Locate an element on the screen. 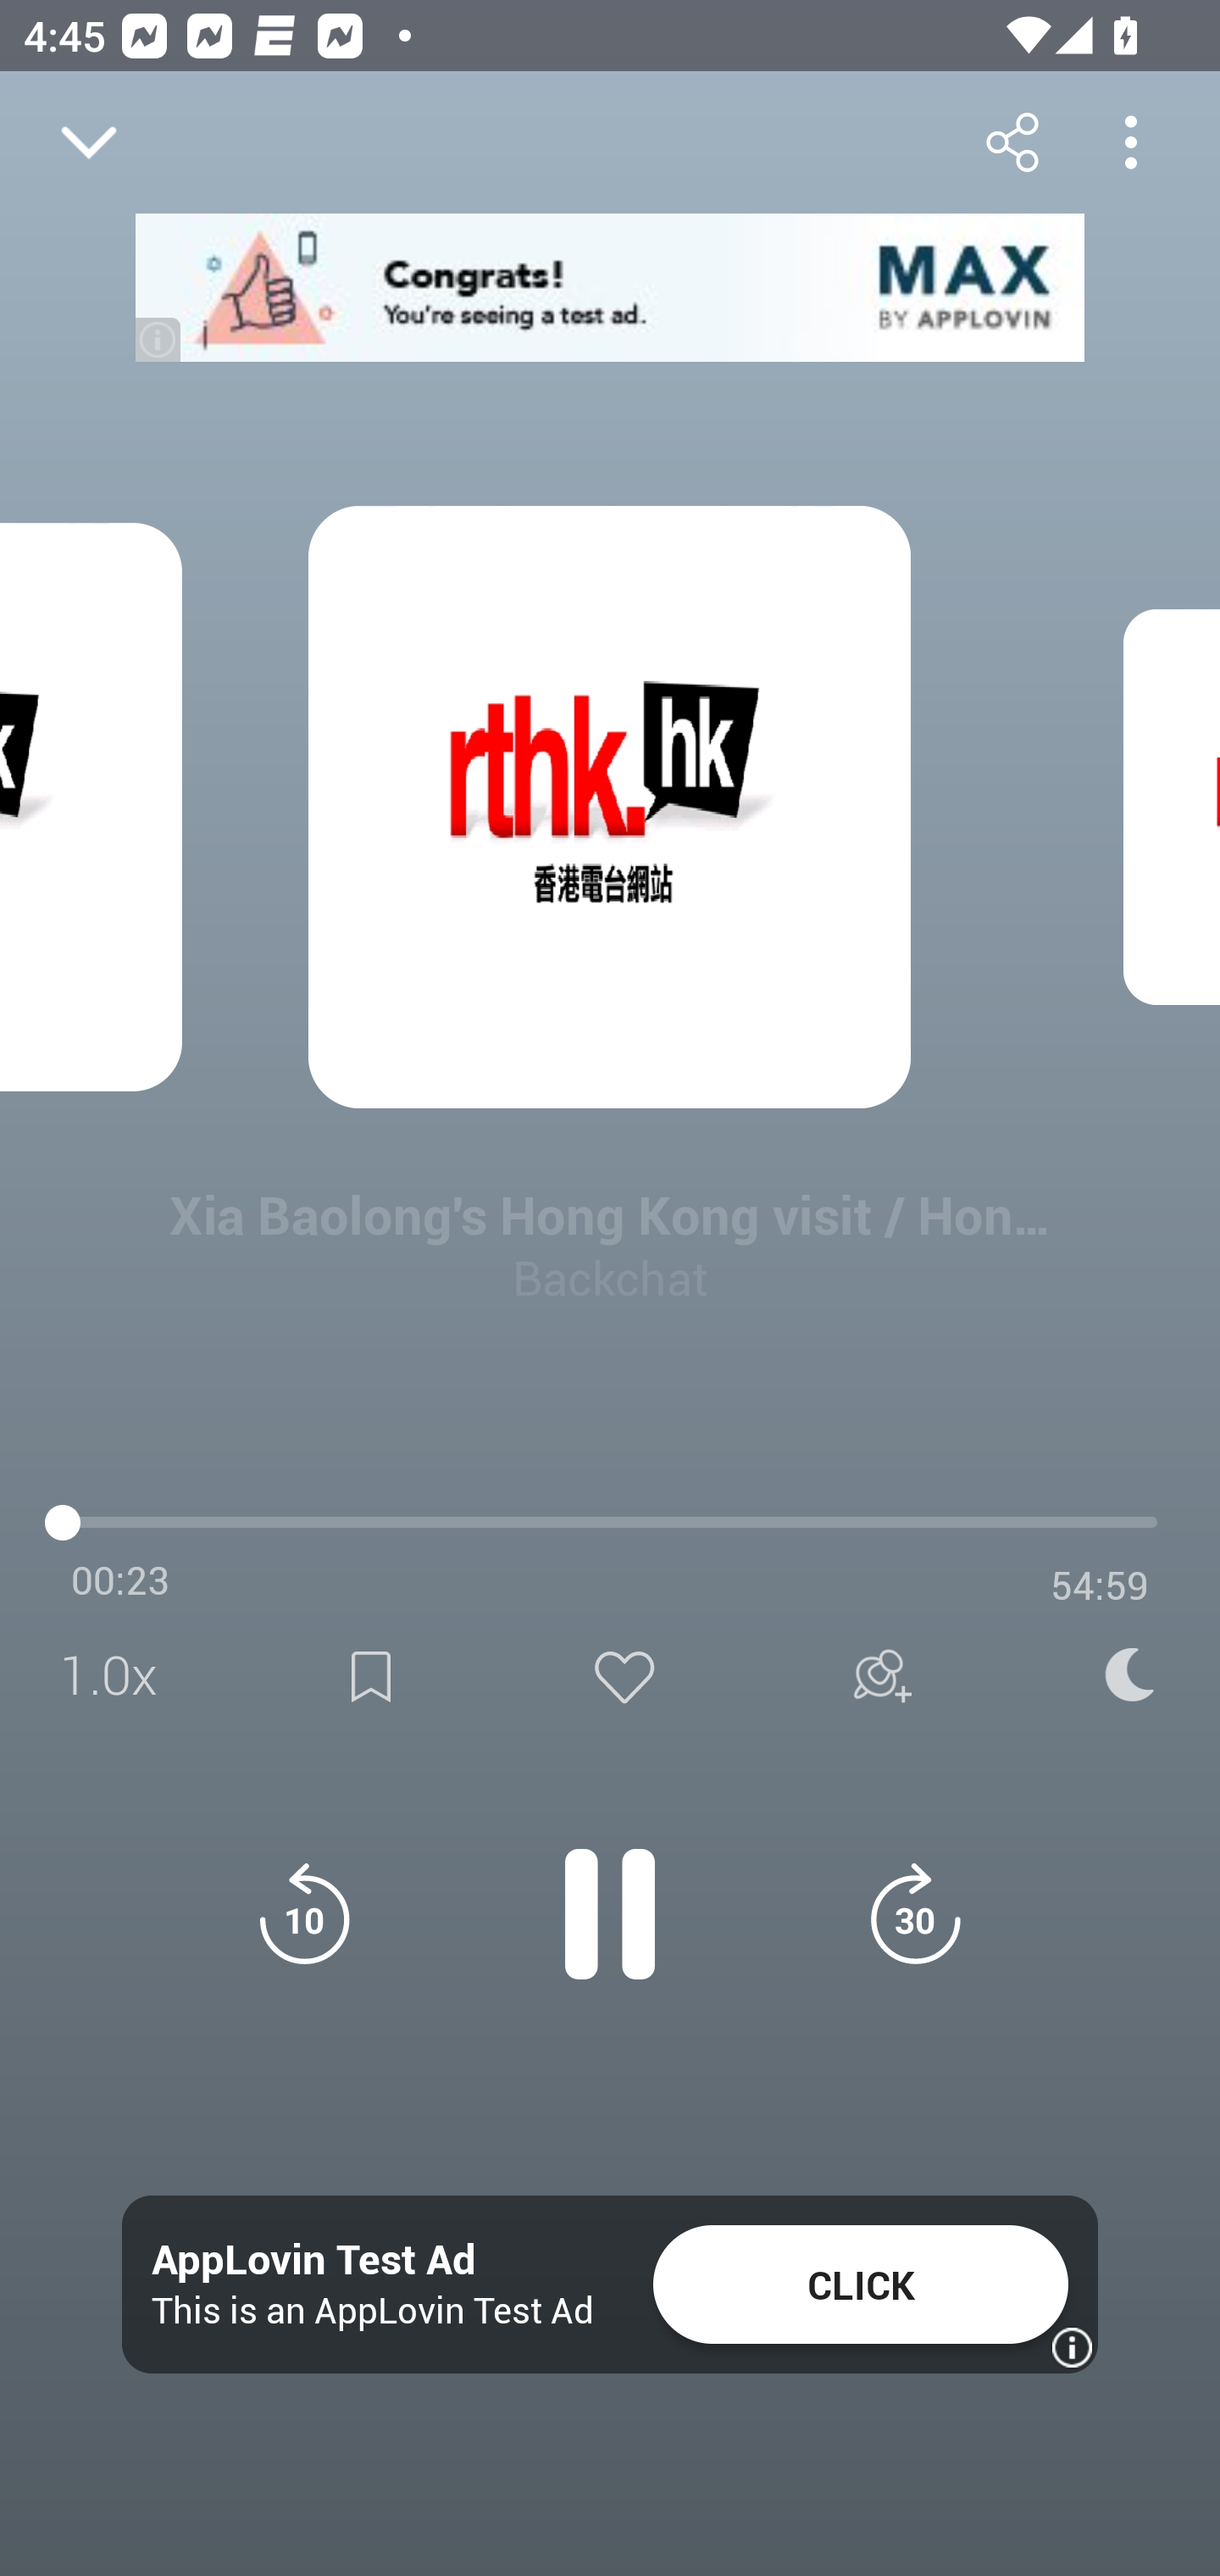  CLICK is located at coordinates (861, 2285).